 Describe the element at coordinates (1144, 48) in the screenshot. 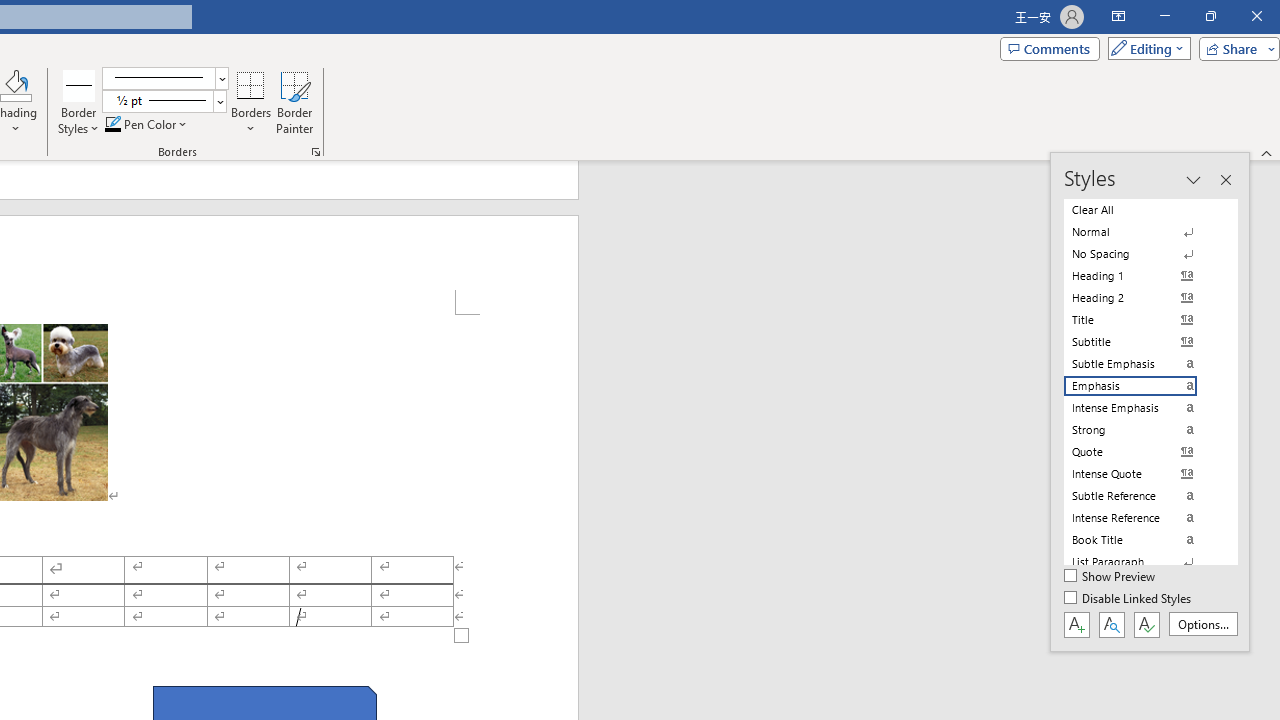

I see `Editing` at that location.